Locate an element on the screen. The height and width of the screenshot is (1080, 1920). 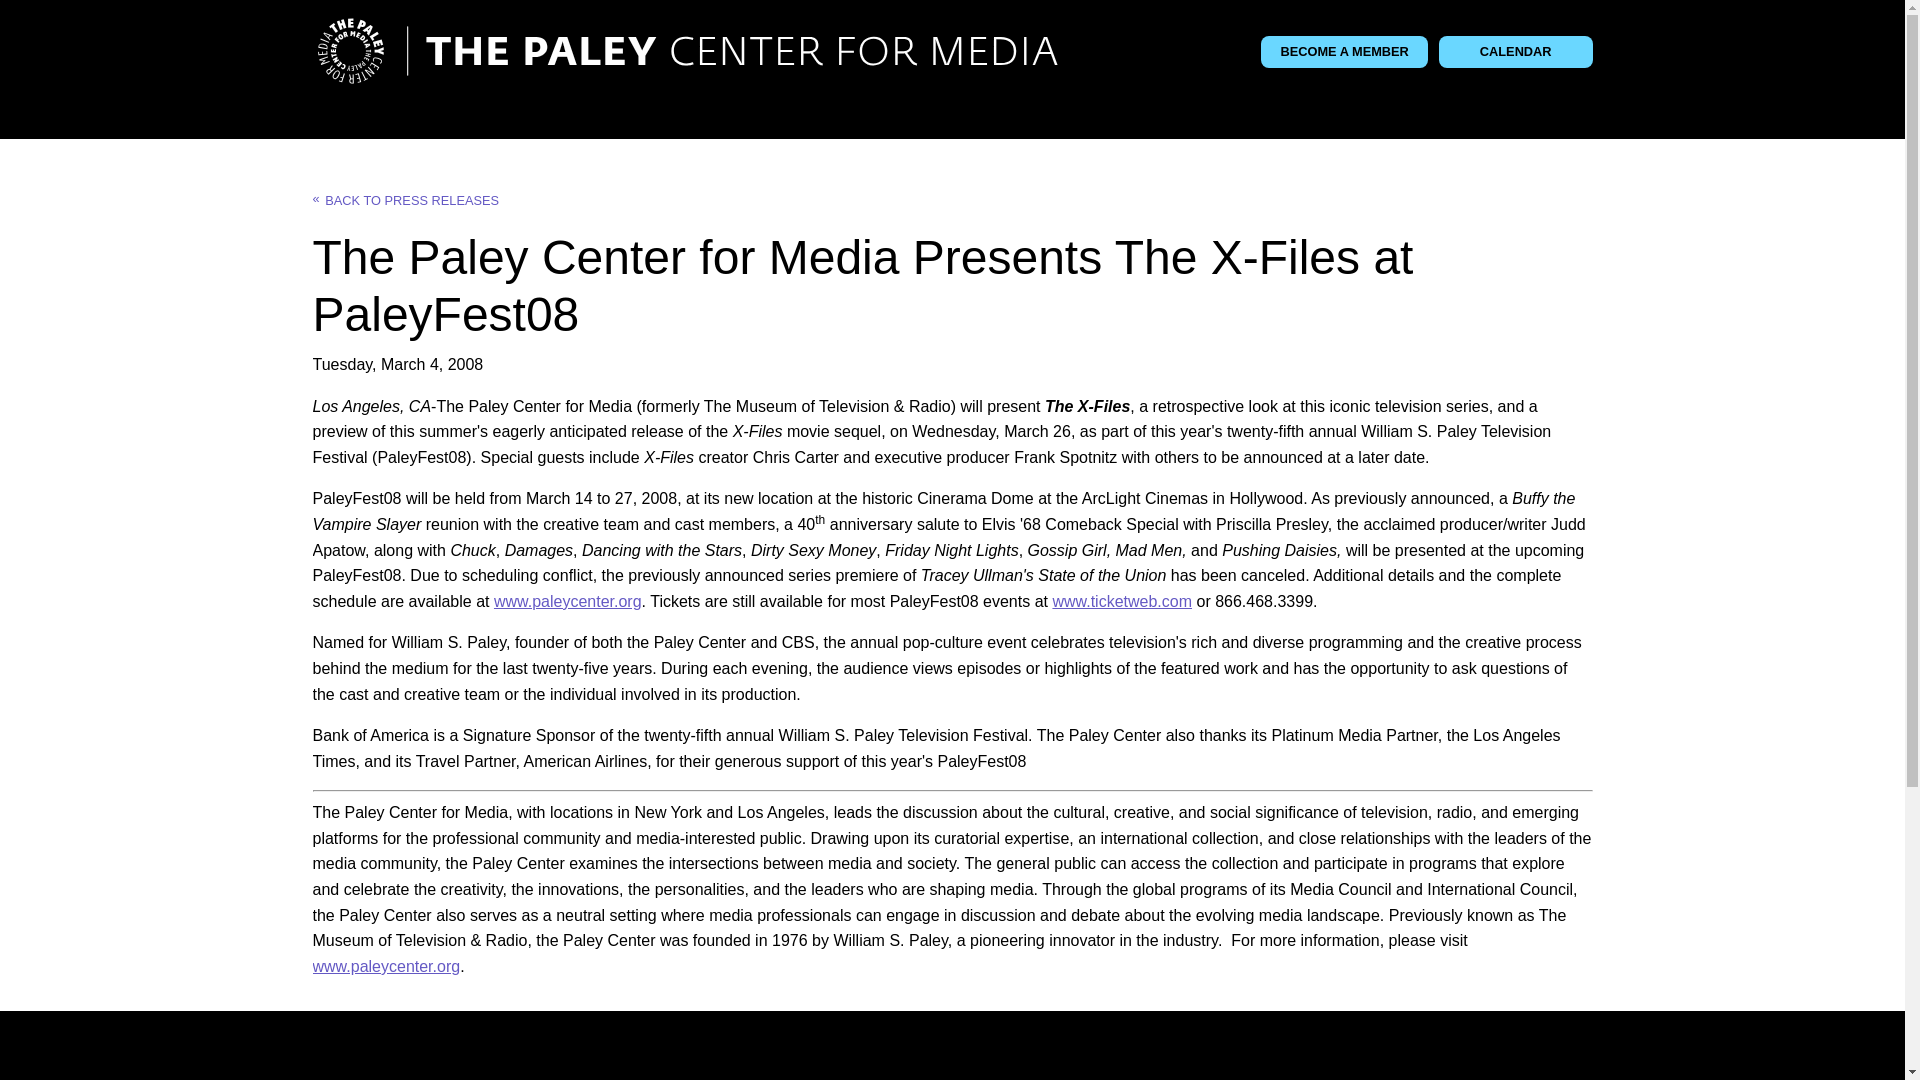
BECOME A MEMBER is located at coordinates (1344, 52).